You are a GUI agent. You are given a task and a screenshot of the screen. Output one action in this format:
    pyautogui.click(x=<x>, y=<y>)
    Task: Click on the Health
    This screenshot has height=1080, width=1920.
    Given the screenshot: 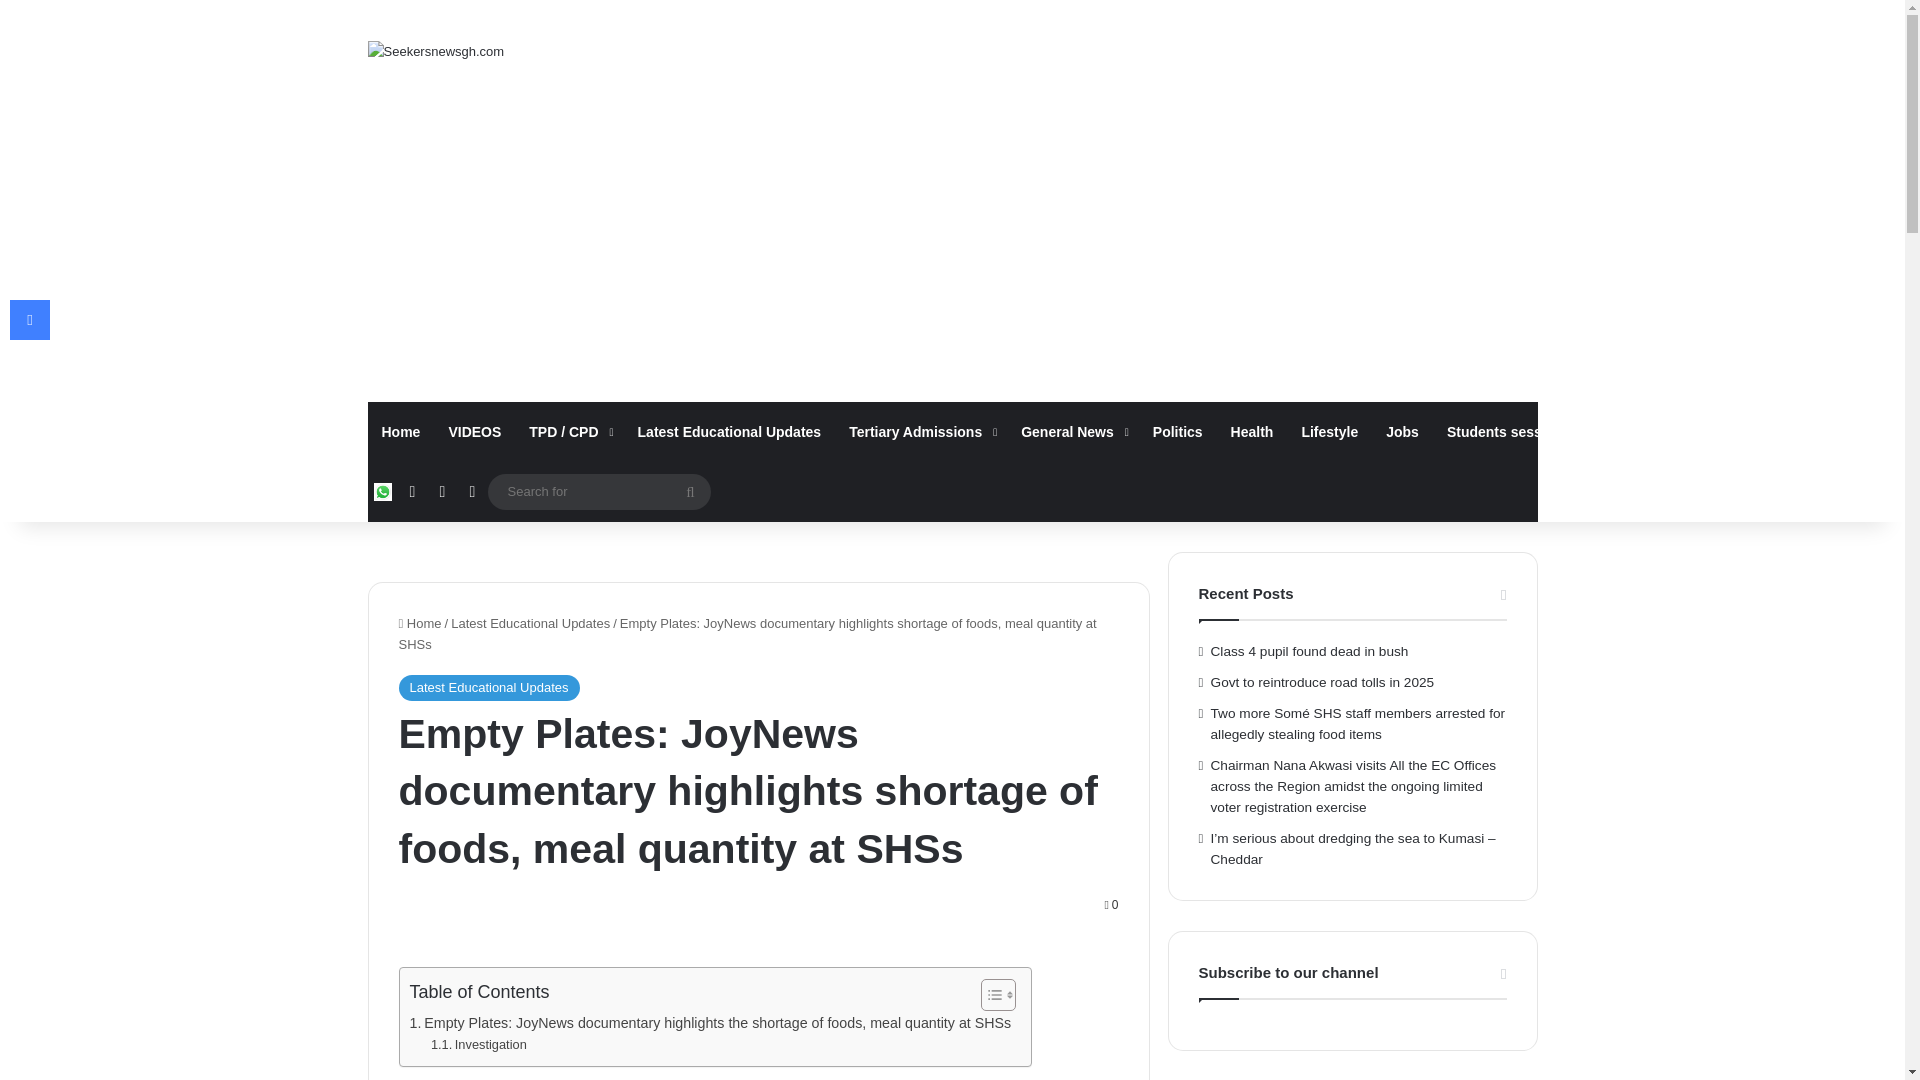 What is the action you would take?
    pyautogui.click(x=1252, y=432)
    